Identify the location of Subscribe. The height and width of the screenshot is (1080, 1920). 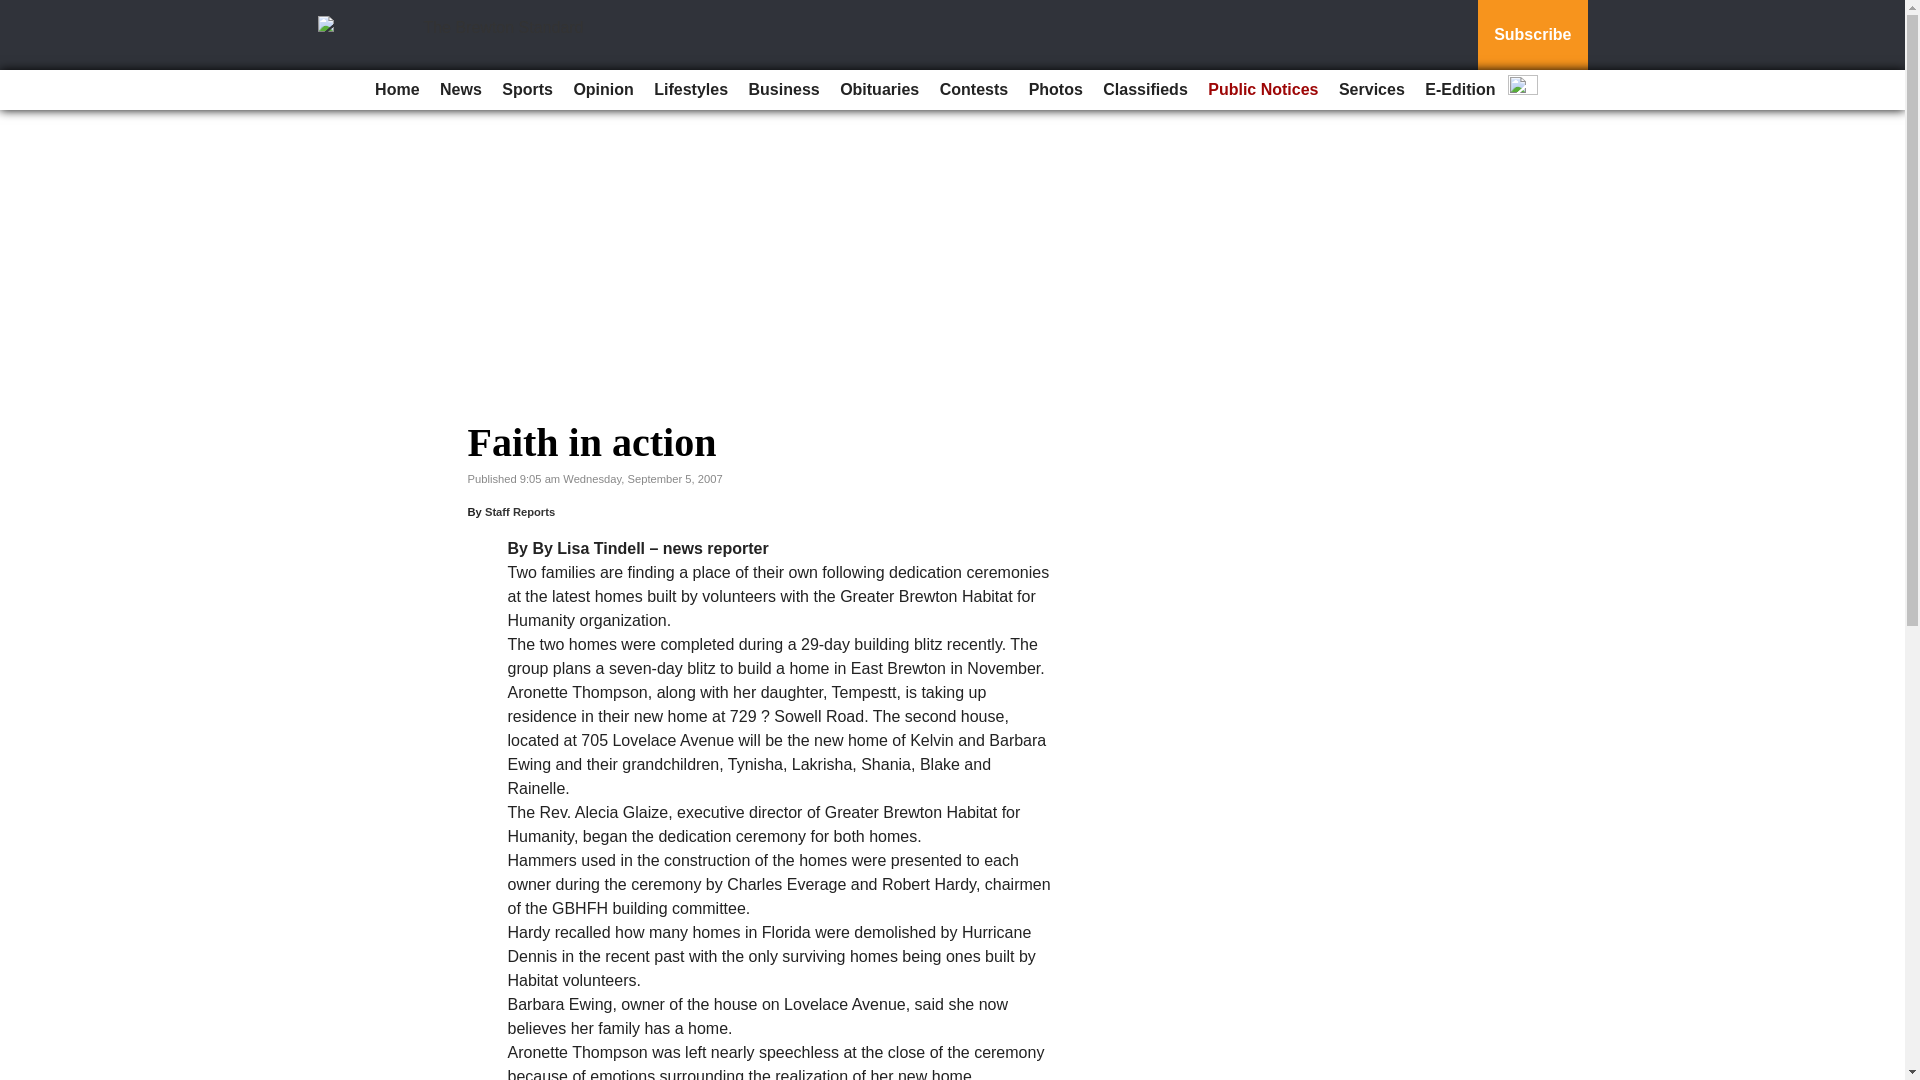
(1532, 35).